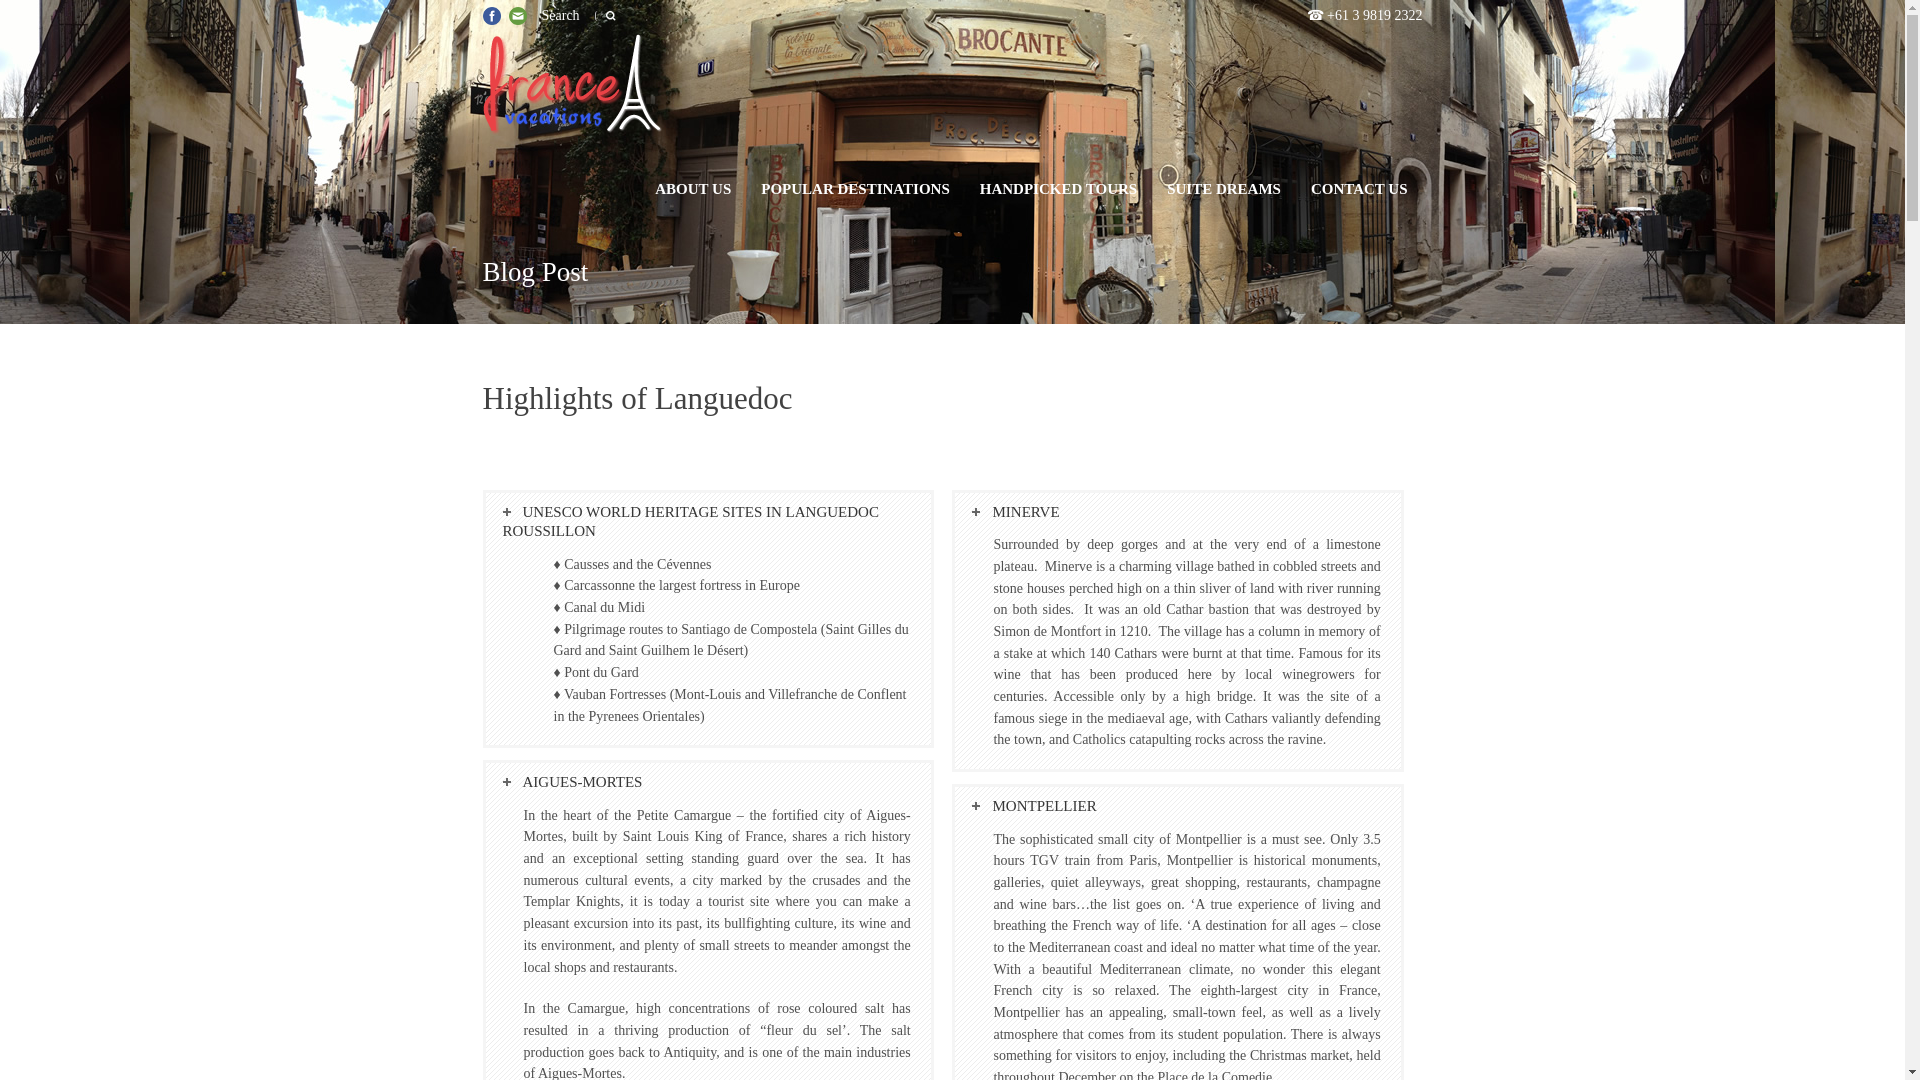 Image resolution: width=1920 pixels, height=1080 pixels. Describe the element at coordinates (1359, 188) in the screenshot. I see `CONTACT US` at that location.